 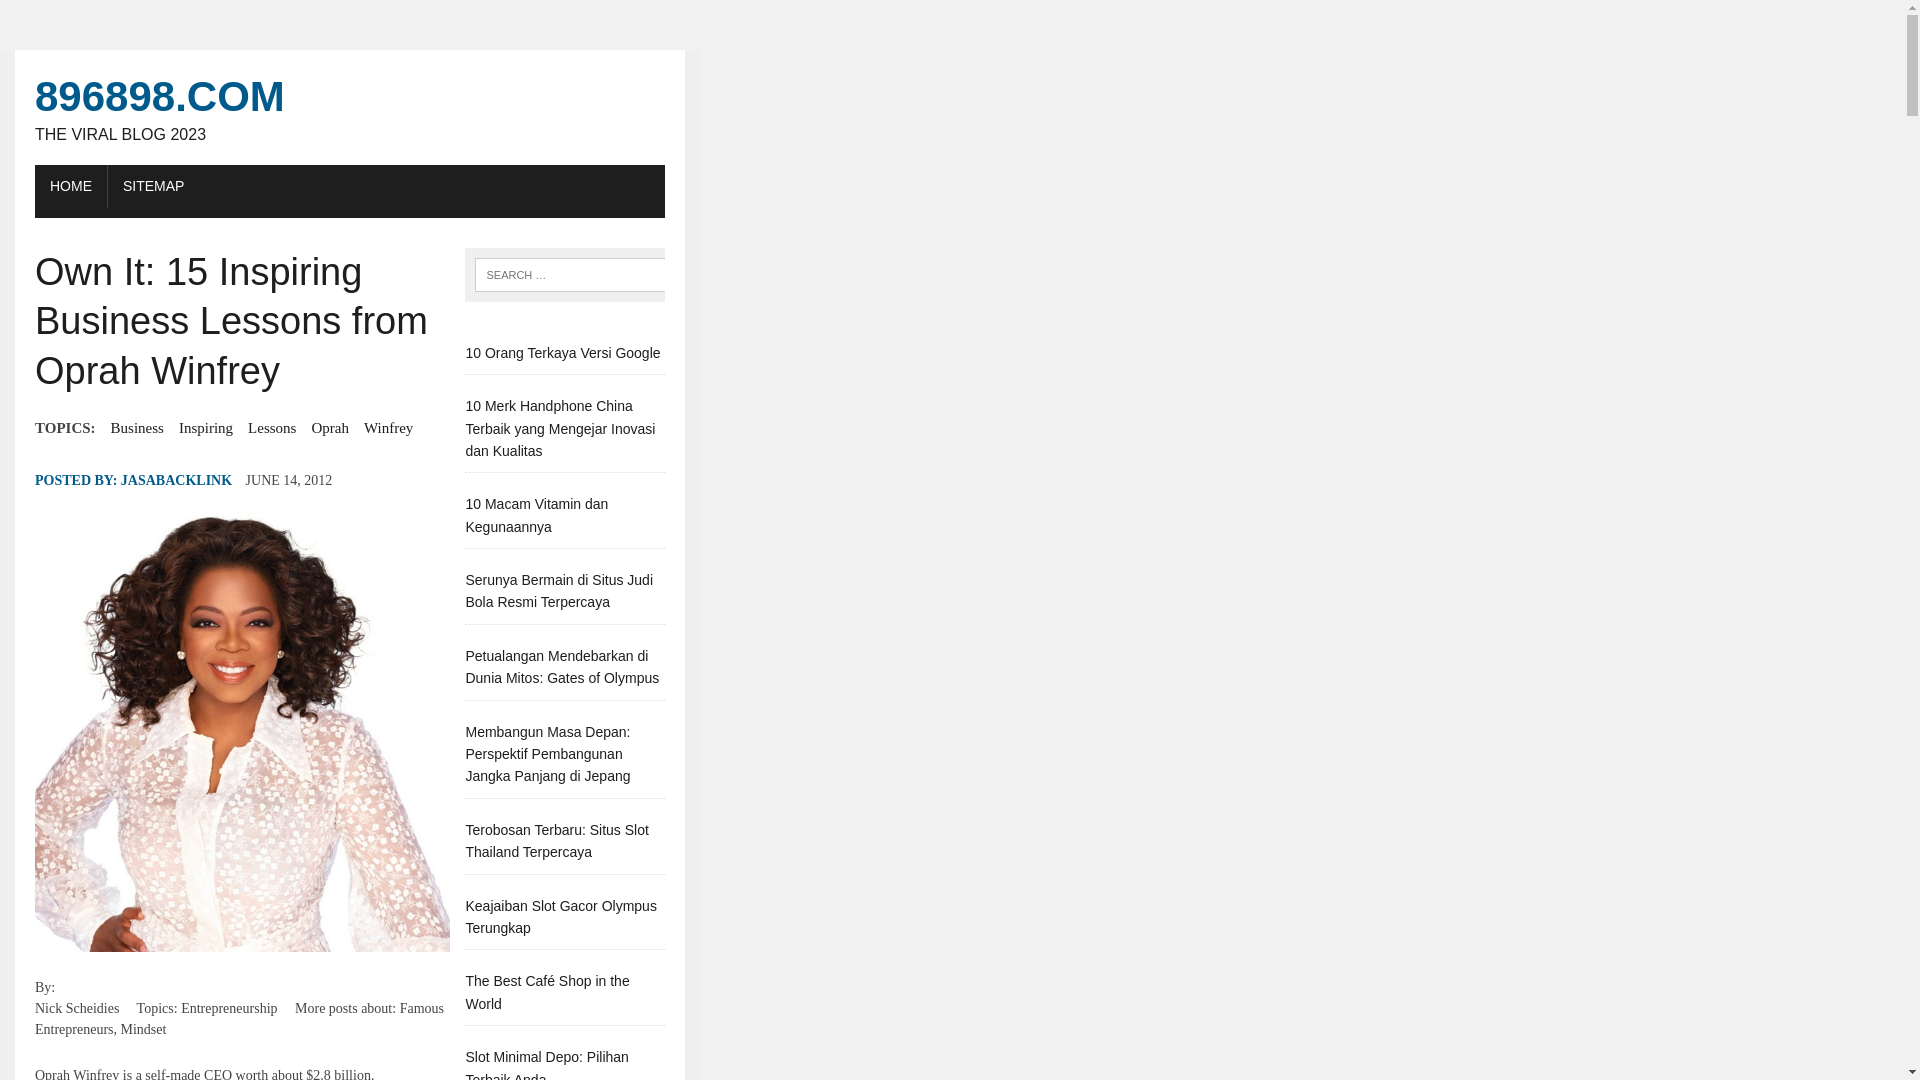 What do you see at coordinates (558, 591) in the screenshot?
I see `Search` at bounding box center [558, 591].